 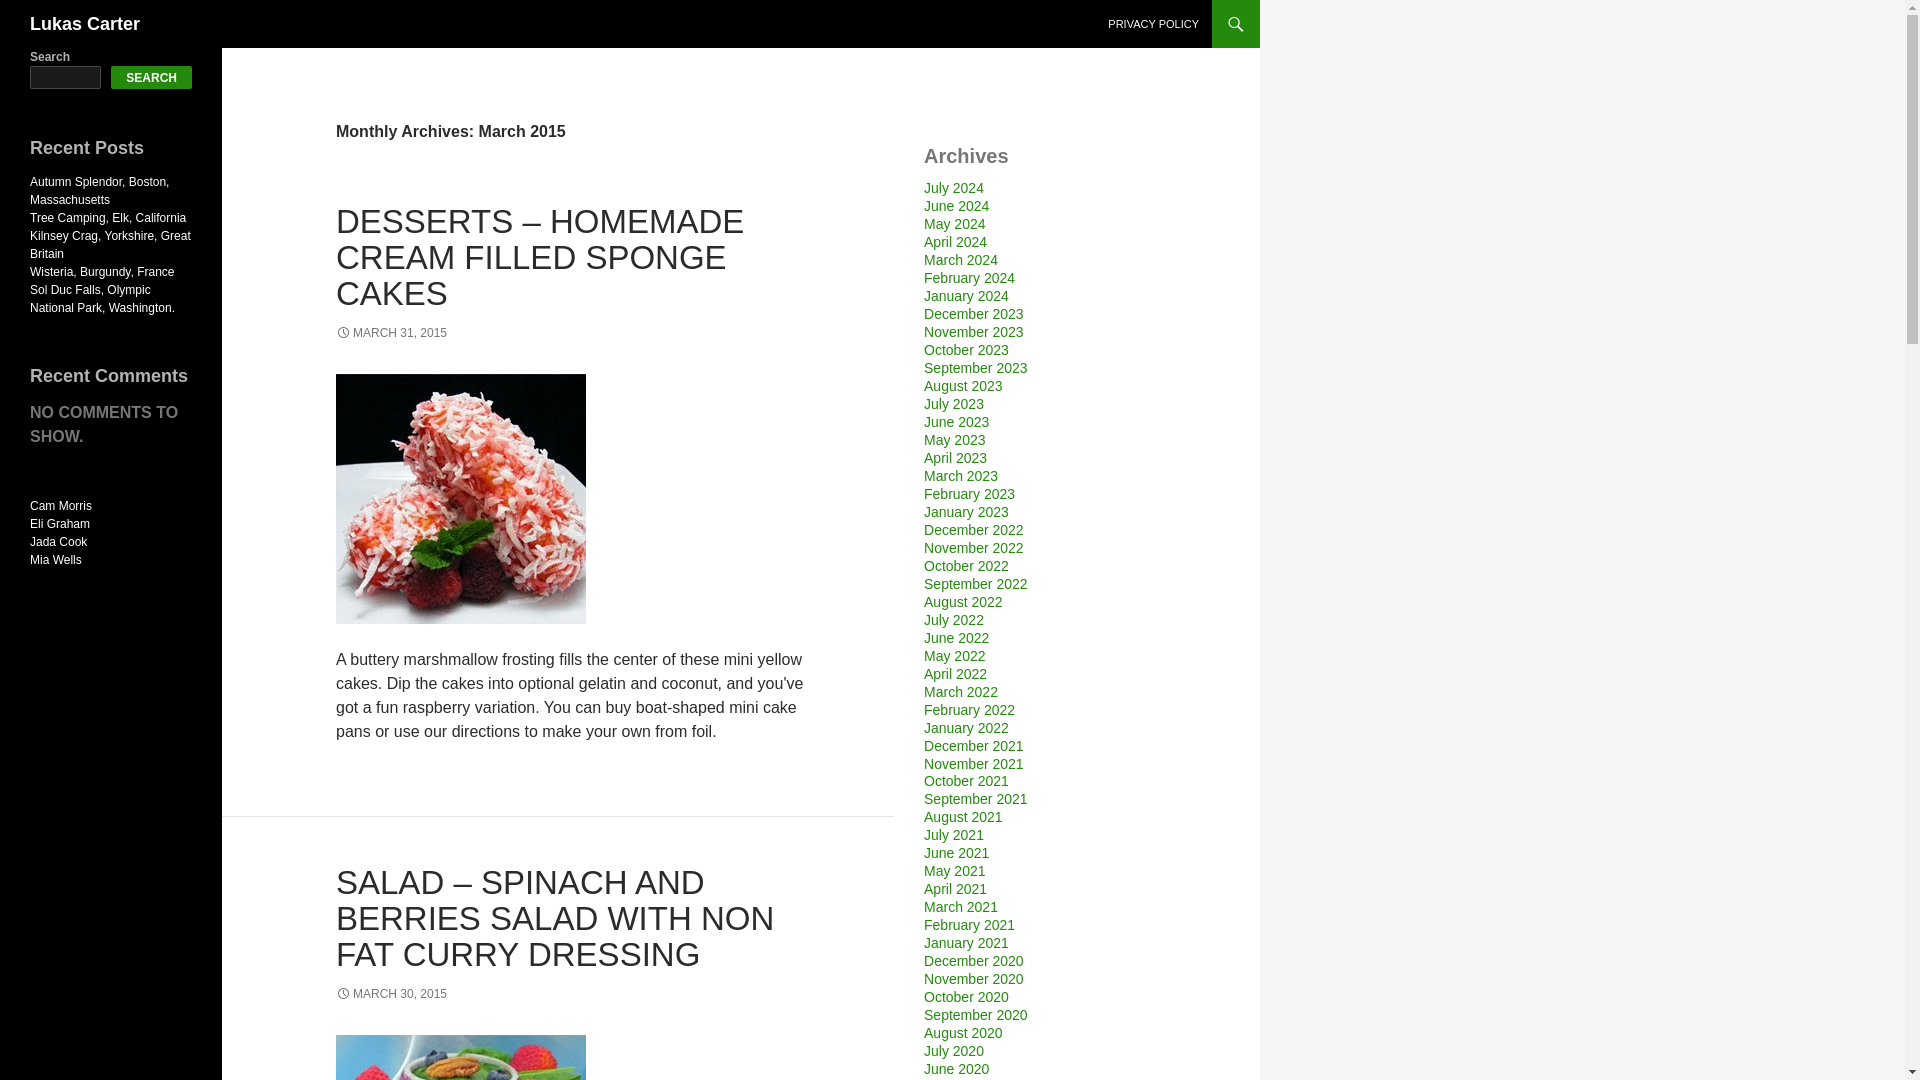 I want to click on November 2023, so click(x=973, y=332).